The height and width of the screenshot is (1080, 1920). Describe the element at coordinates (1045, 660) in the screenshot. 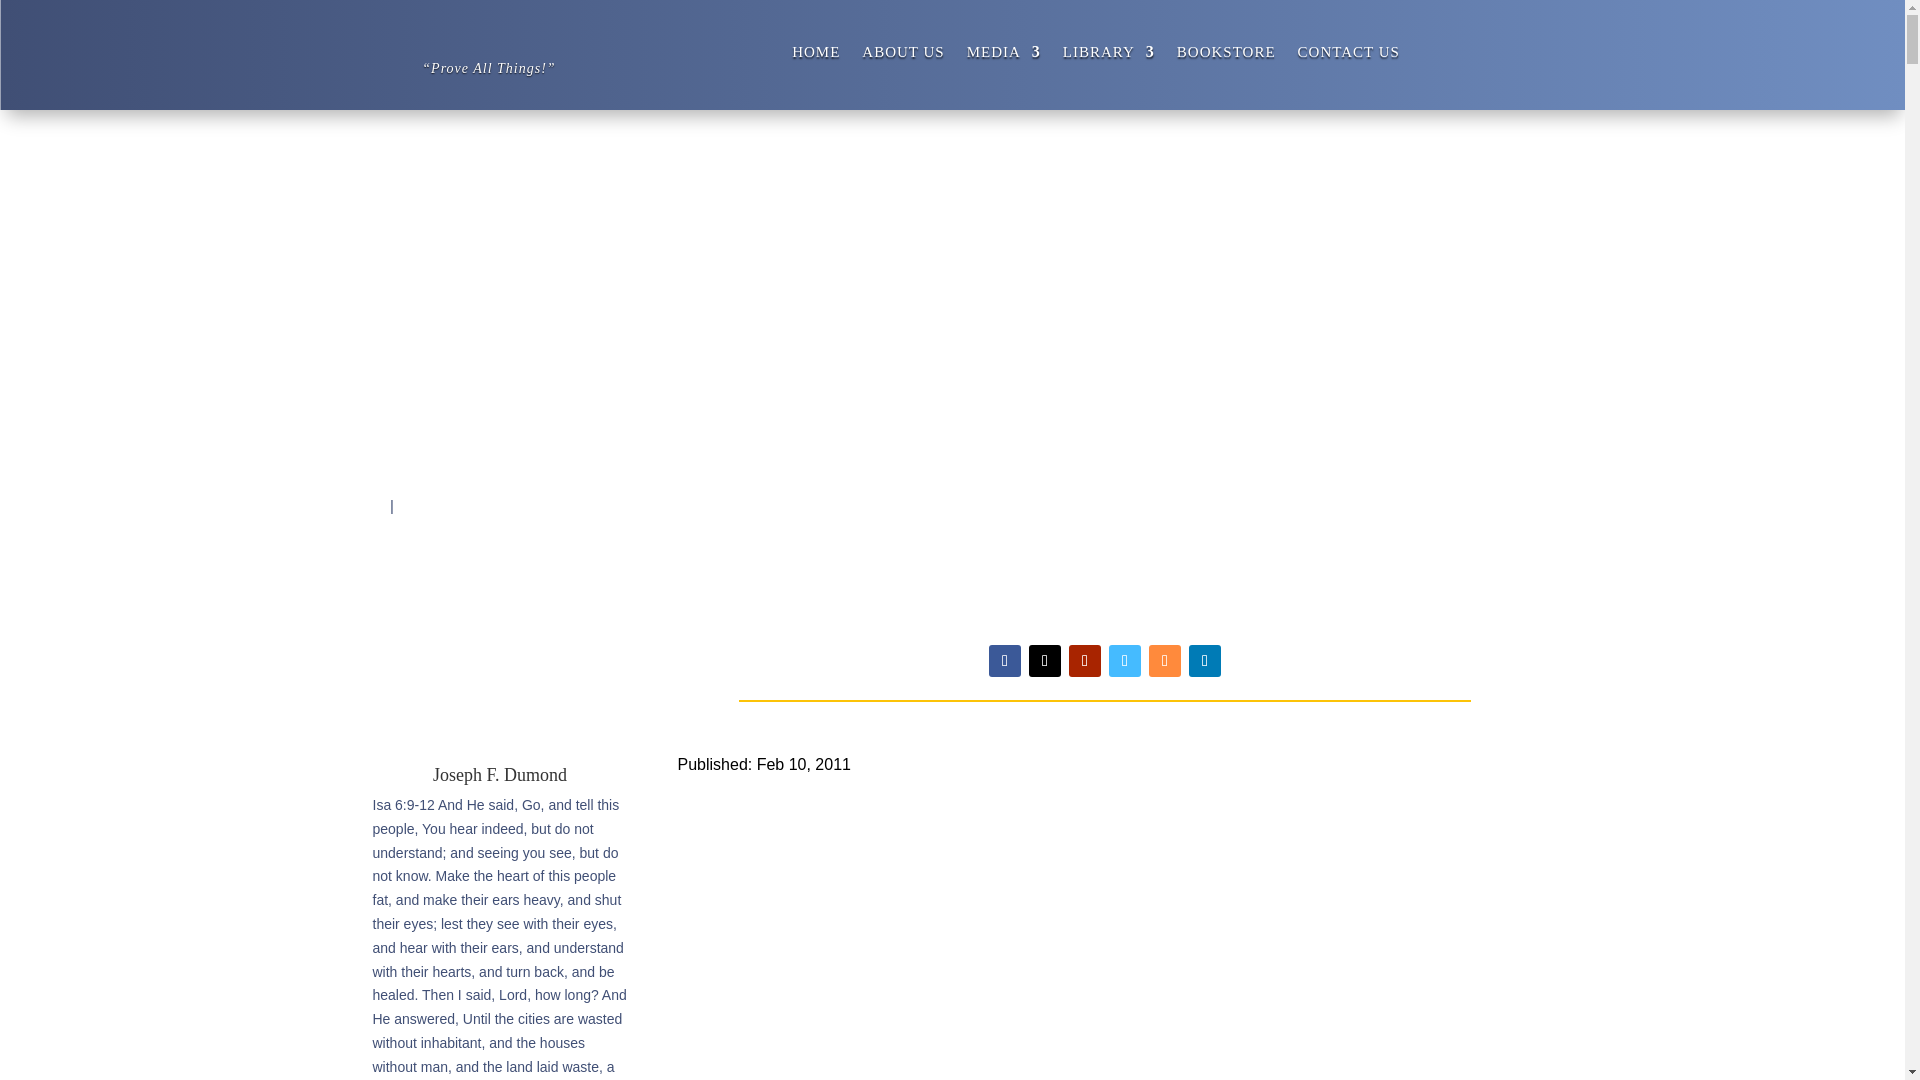

I see `Follow on X` at that location.